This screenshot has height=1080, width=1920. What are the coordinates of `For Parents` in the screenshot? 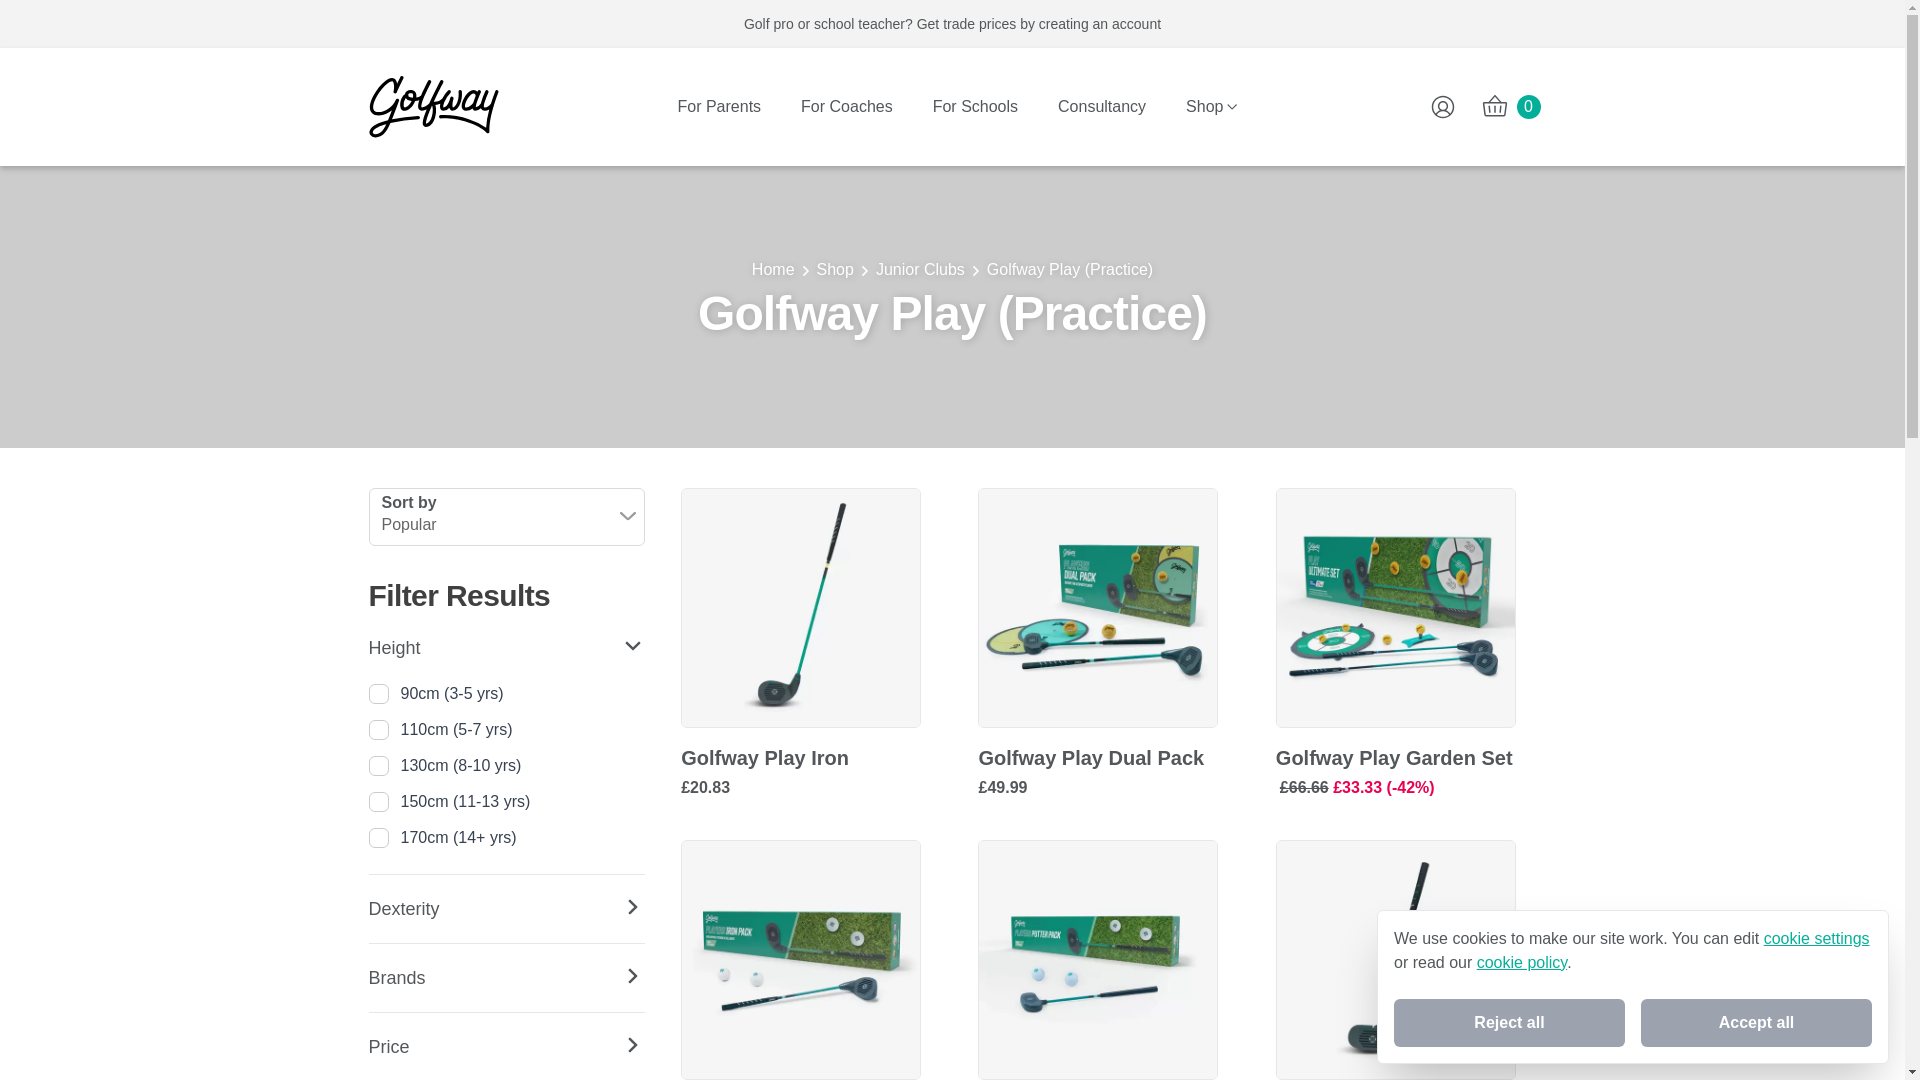 It's located at (720, 106).